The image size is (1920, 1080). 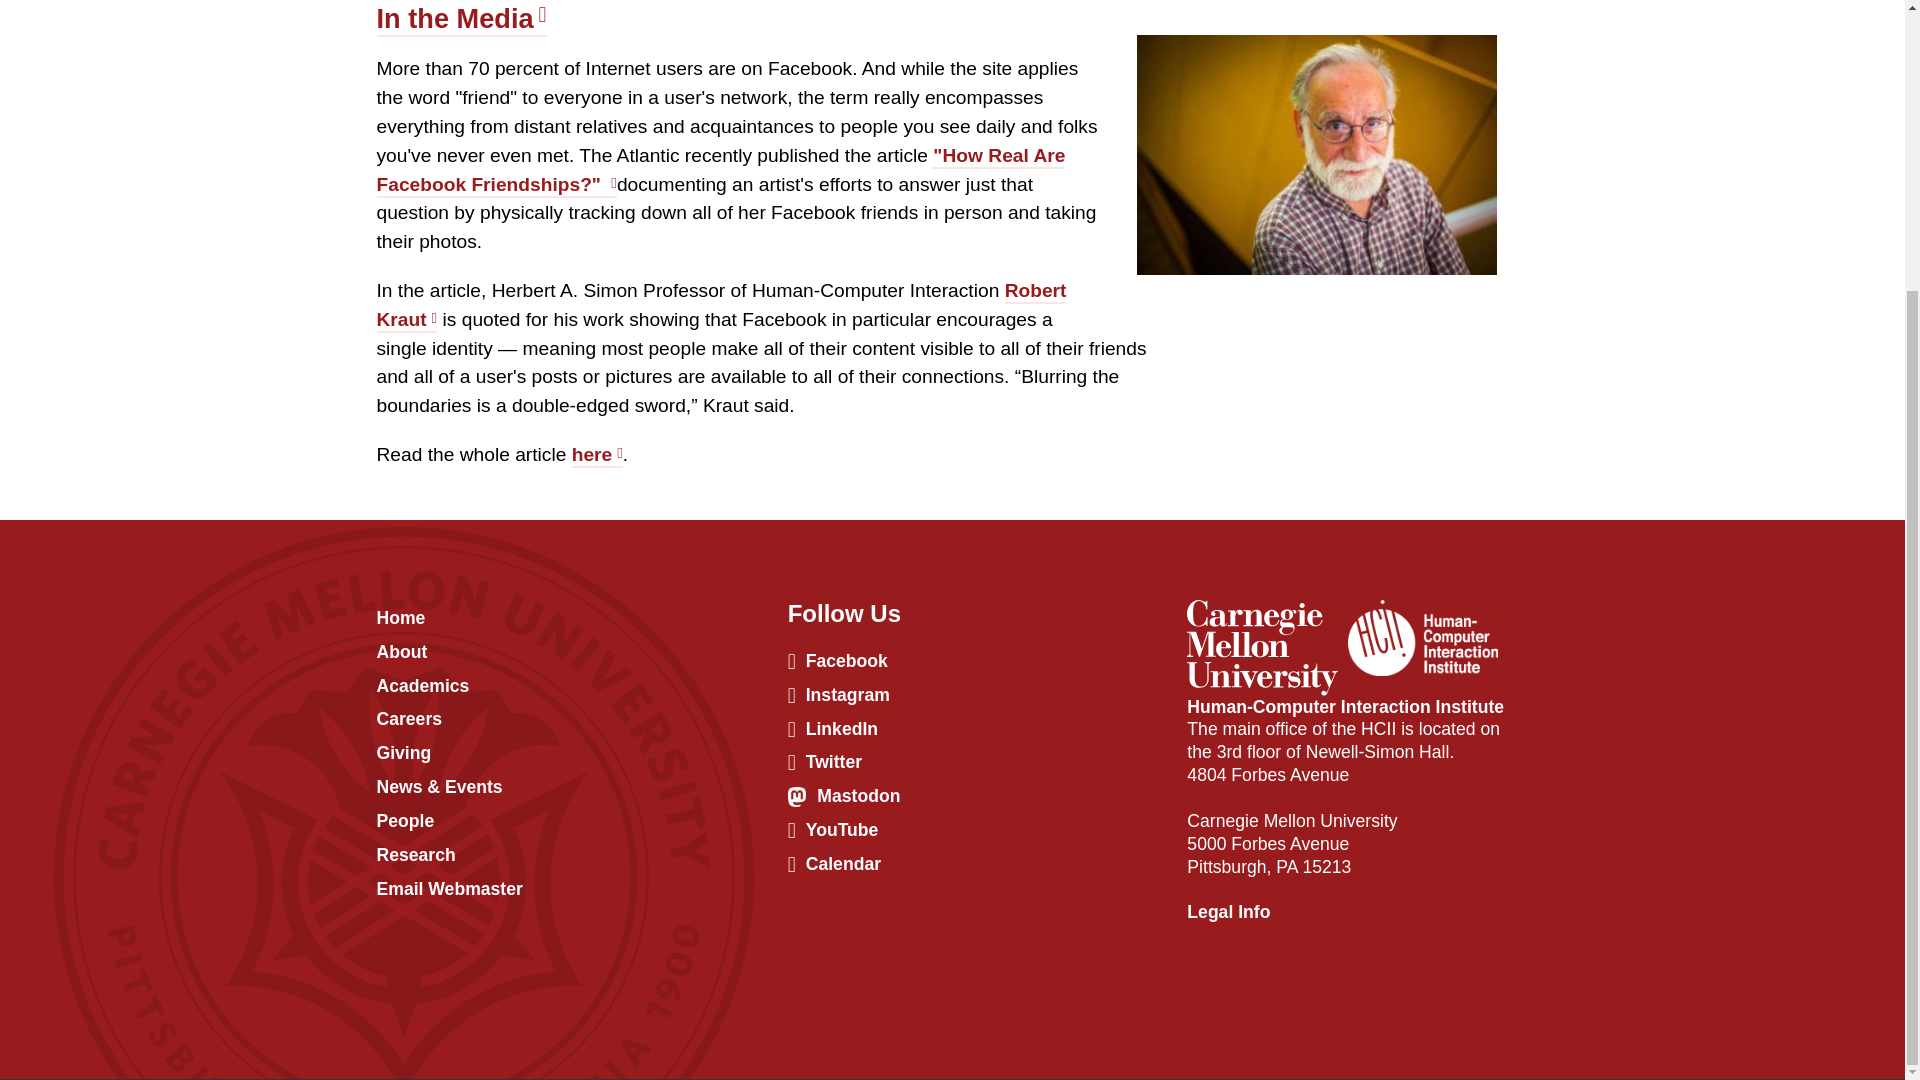 I want to click on opens in a new window, so click(x=1264, y=612).